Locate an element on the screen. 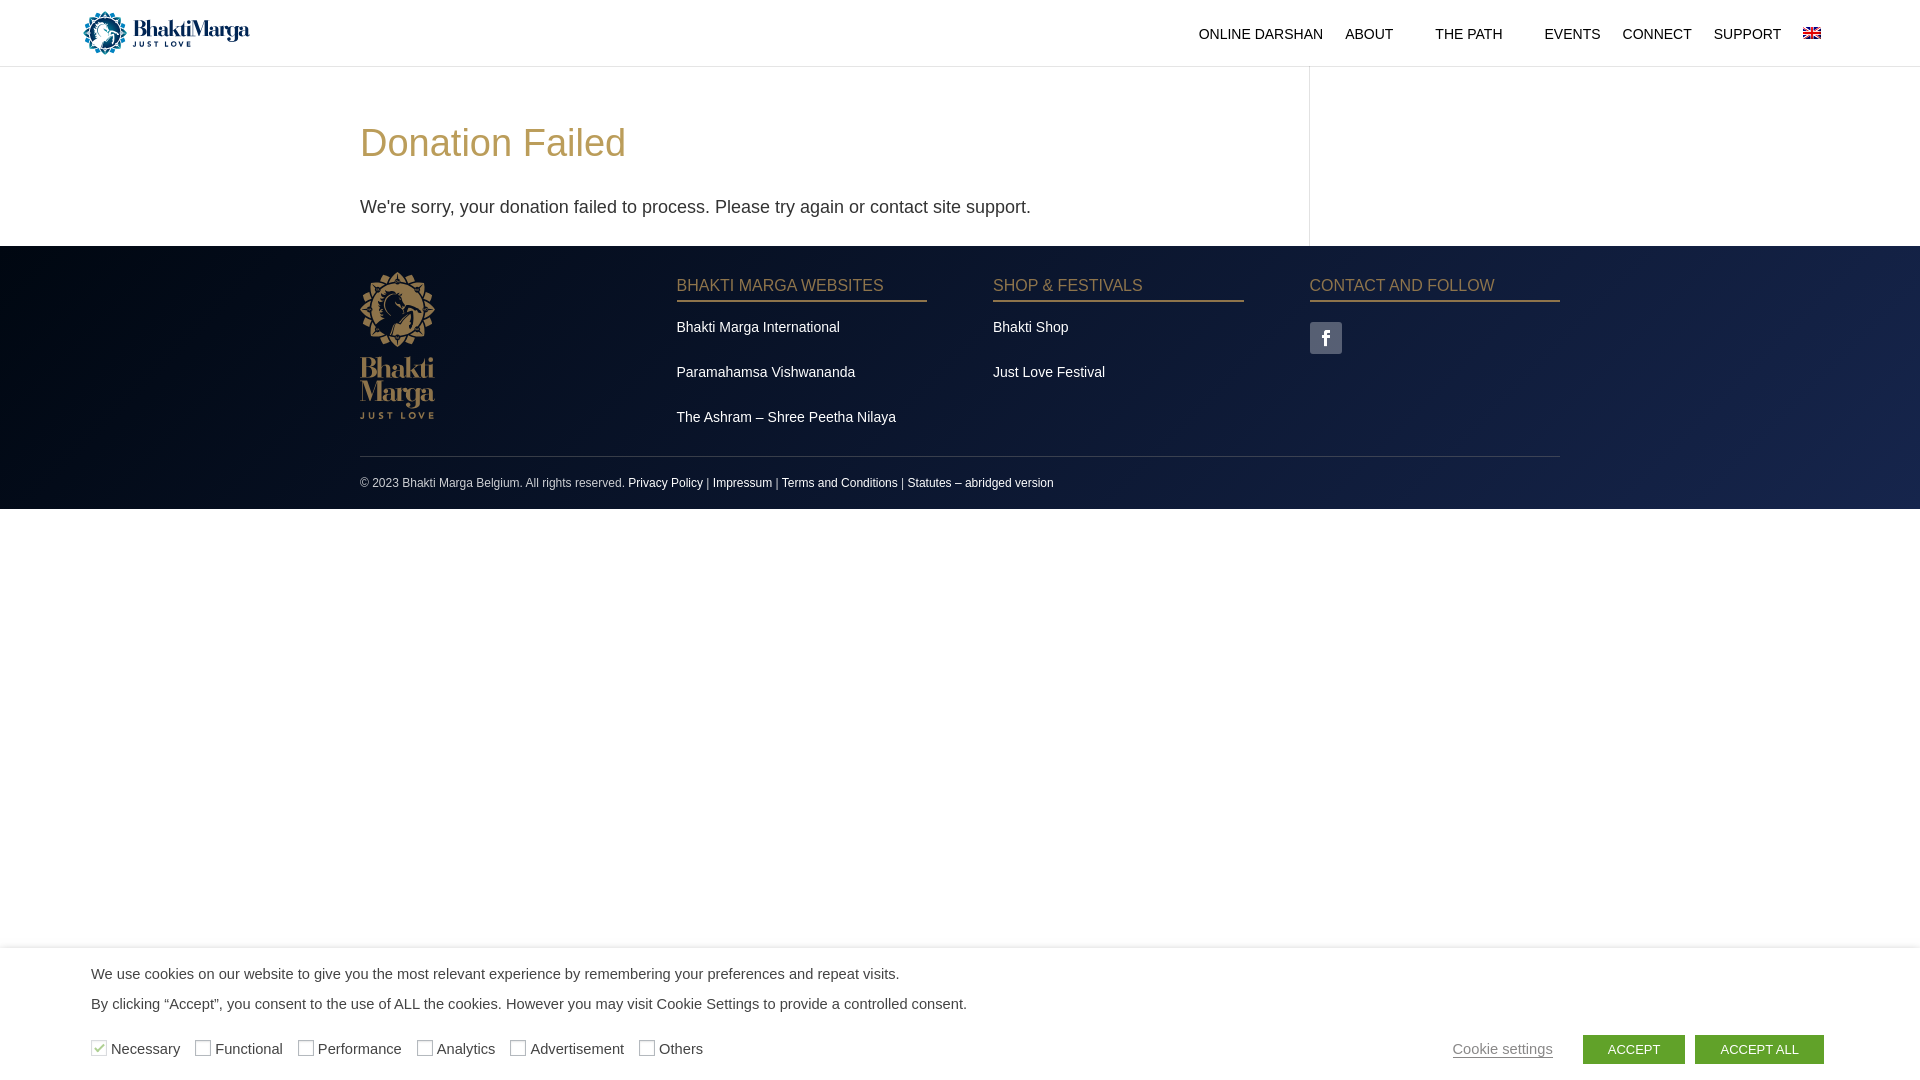 The image size is (1920, 1080). Follow on Facebook is located at coordinates (1326, 338).